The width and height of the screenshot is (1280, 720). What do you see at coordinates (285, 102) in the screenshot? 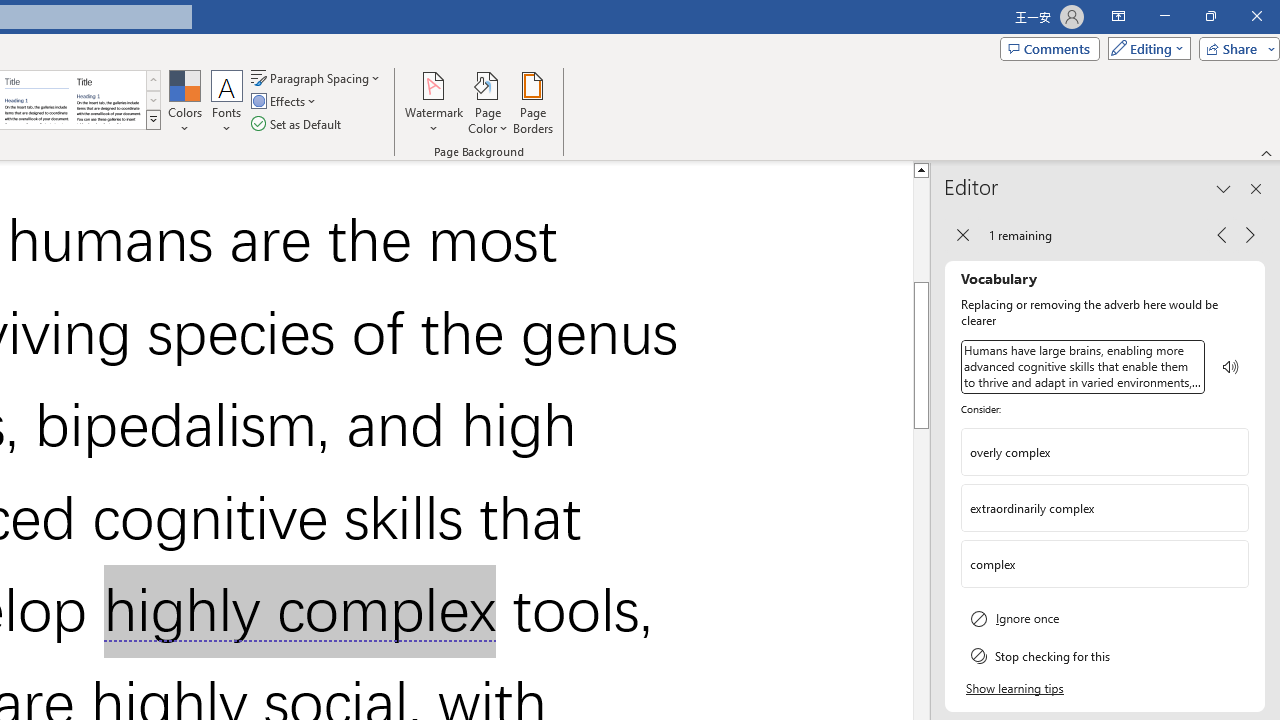
I see `Effects` at bounding box center [285, 102].